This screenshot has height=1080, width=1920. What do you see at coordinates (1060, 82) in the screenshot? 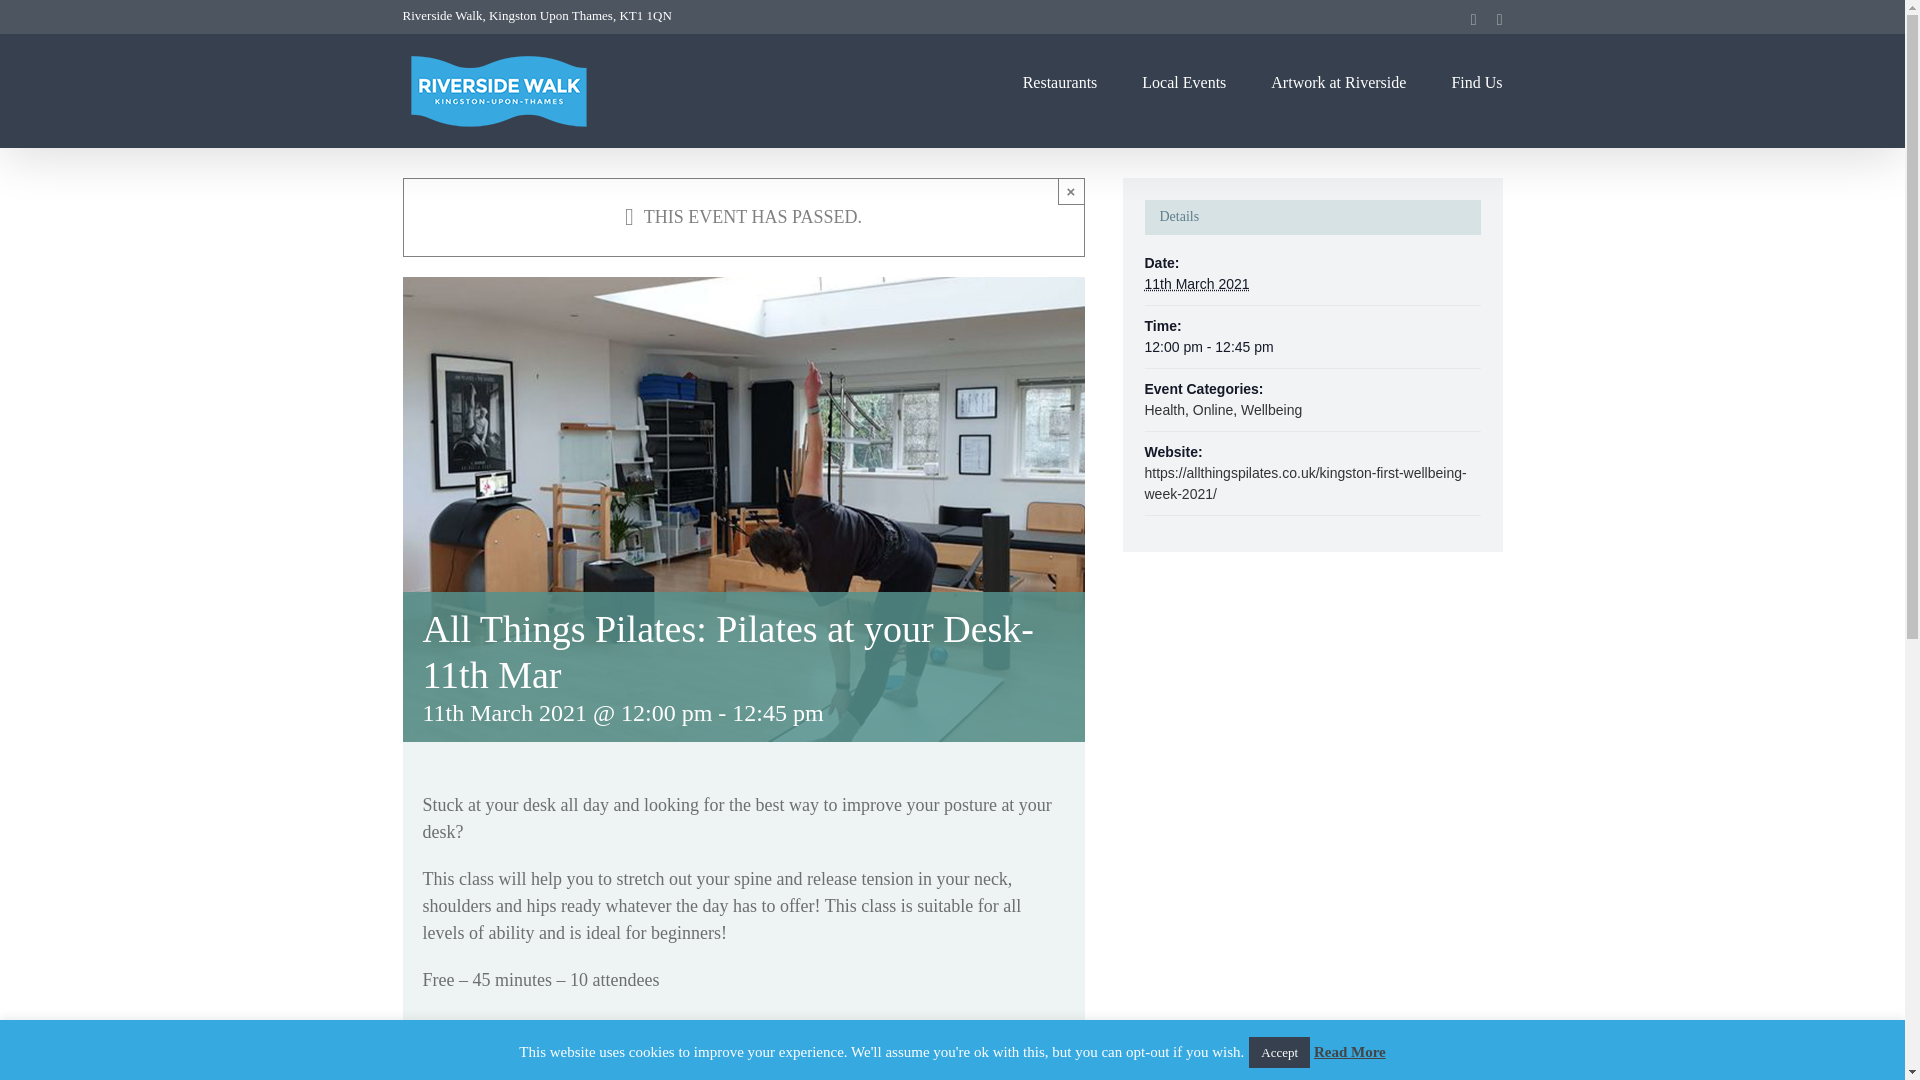
I see `Restaurants` at bounding box center [1060, 82].